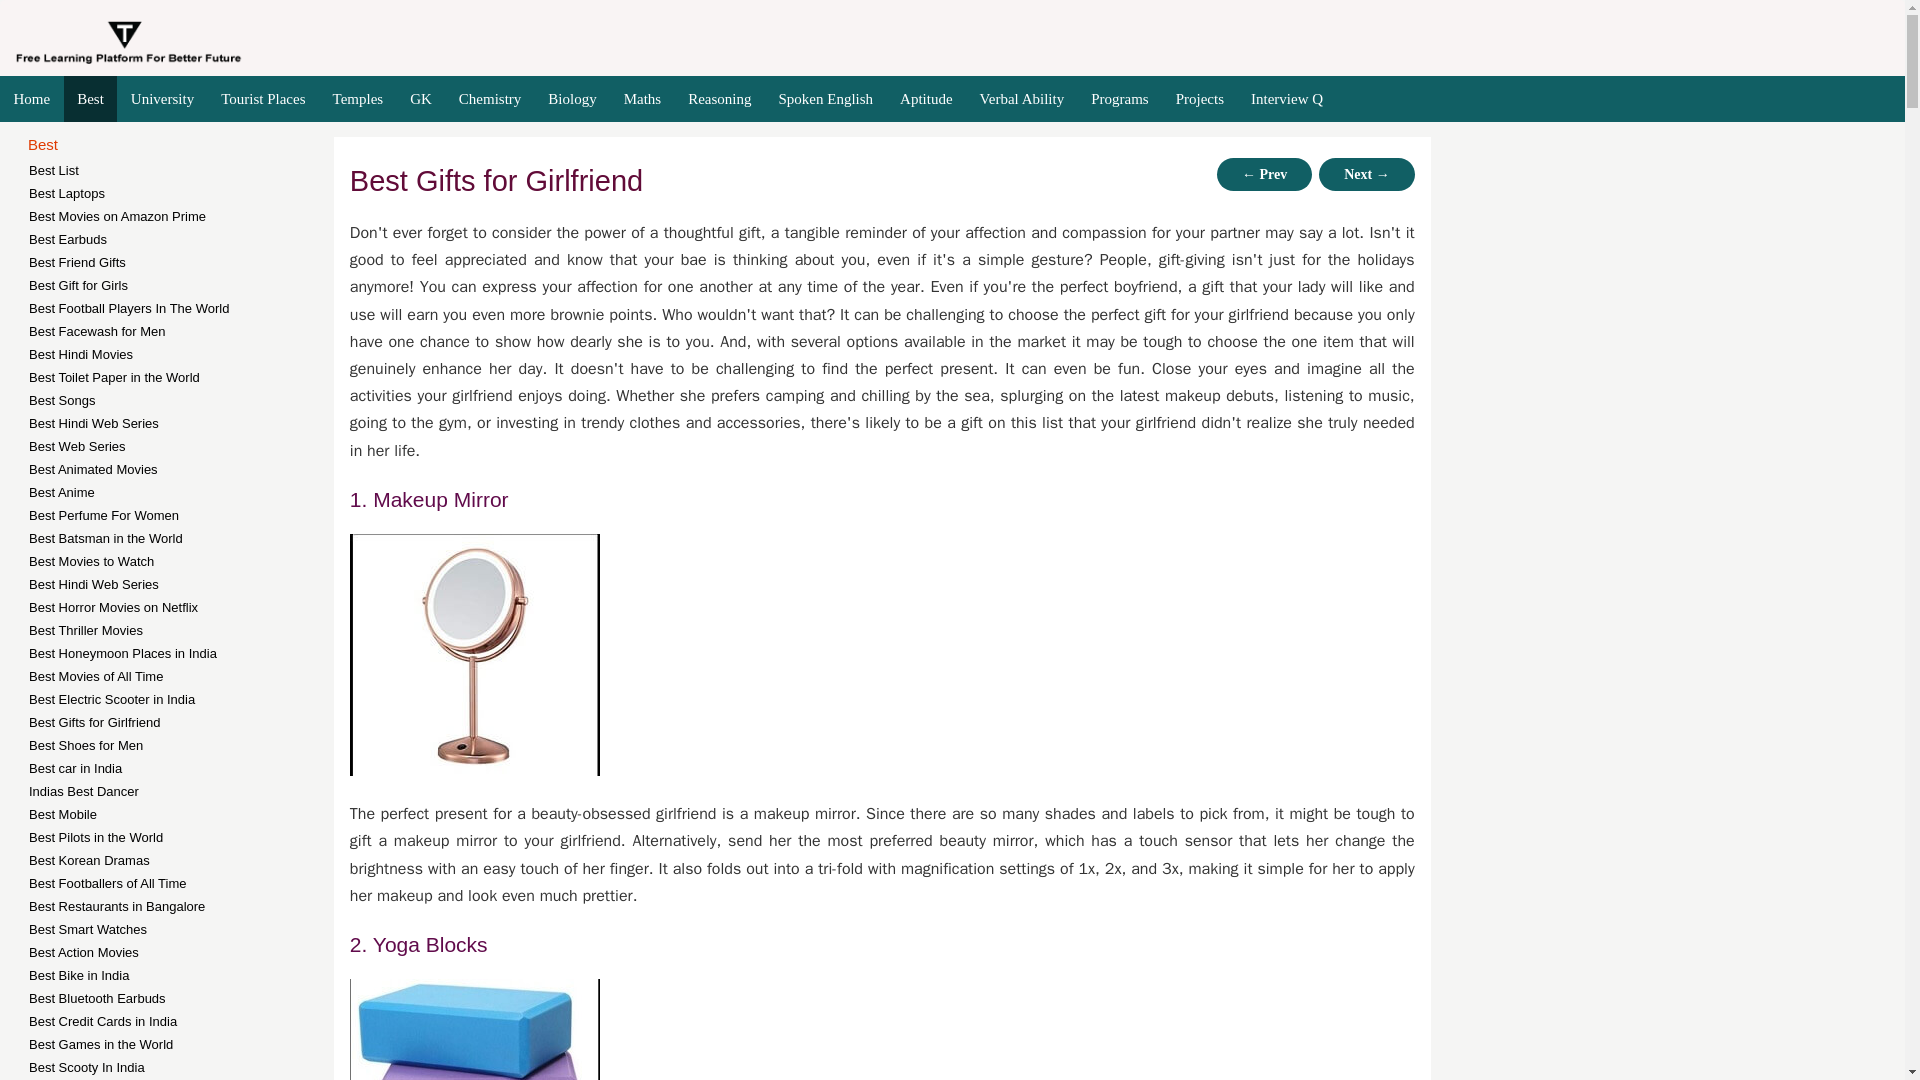 This screenshot has width=1920, height=1080. I want to click on Best Gift for Girls, so click(183, 285).